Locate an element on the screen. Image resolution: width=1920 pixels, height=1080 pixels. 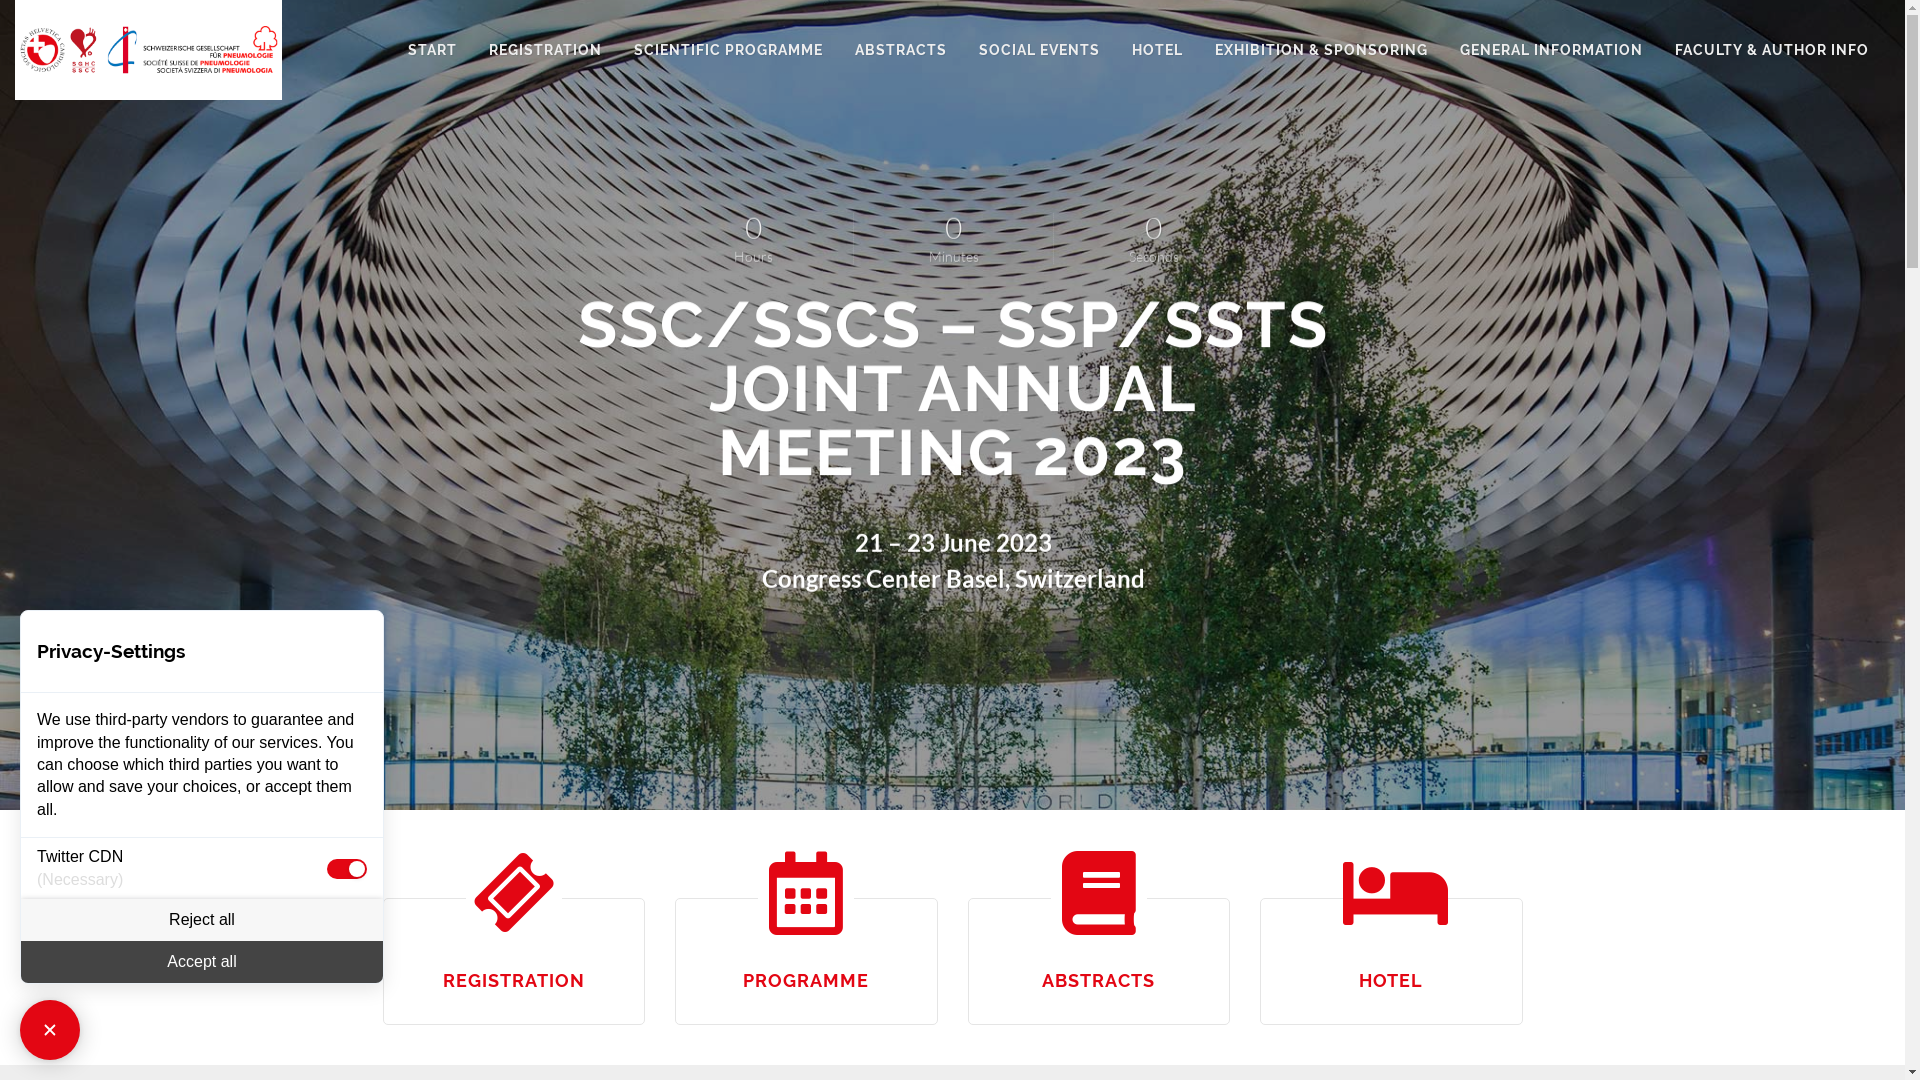
Accept all is located at coordinates (202, 962).